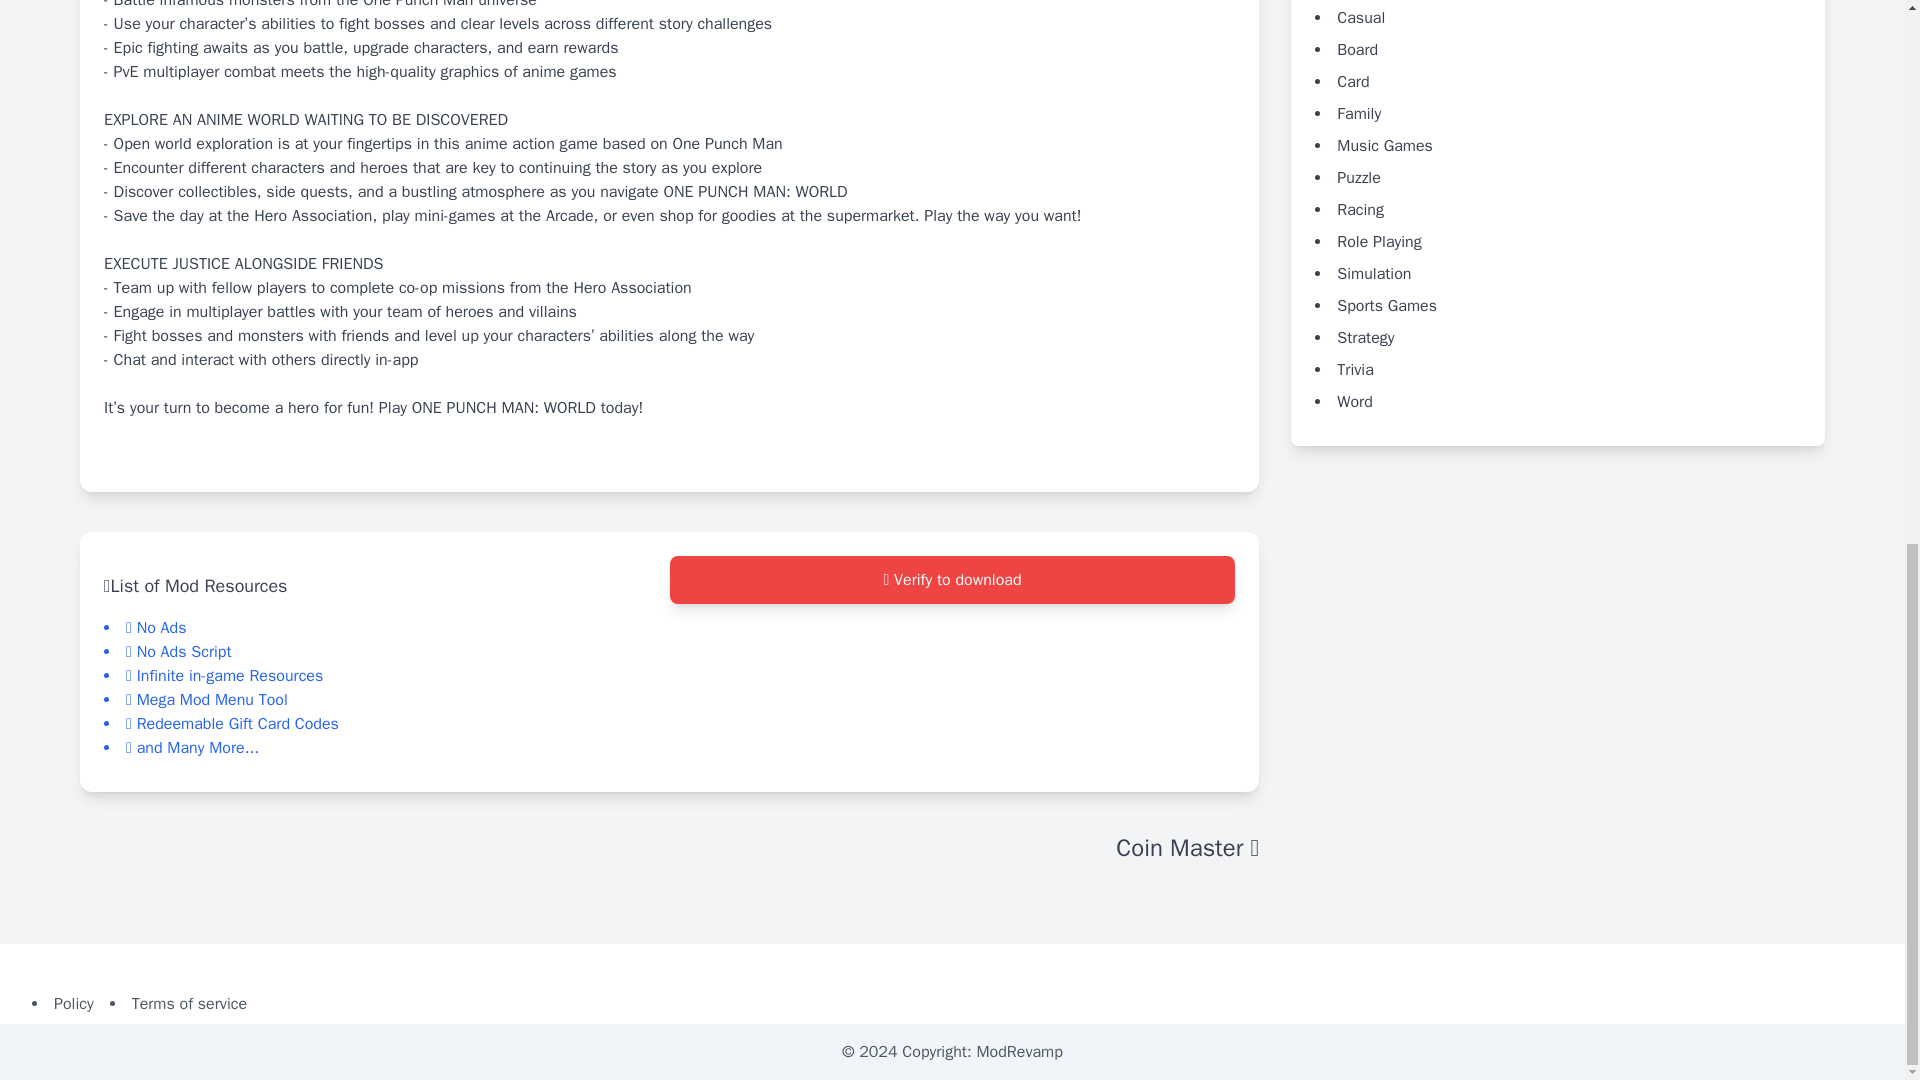 The height and width of the screenshot is (1080, 1920). I want to click on Coin Master, so click(1187, 848).